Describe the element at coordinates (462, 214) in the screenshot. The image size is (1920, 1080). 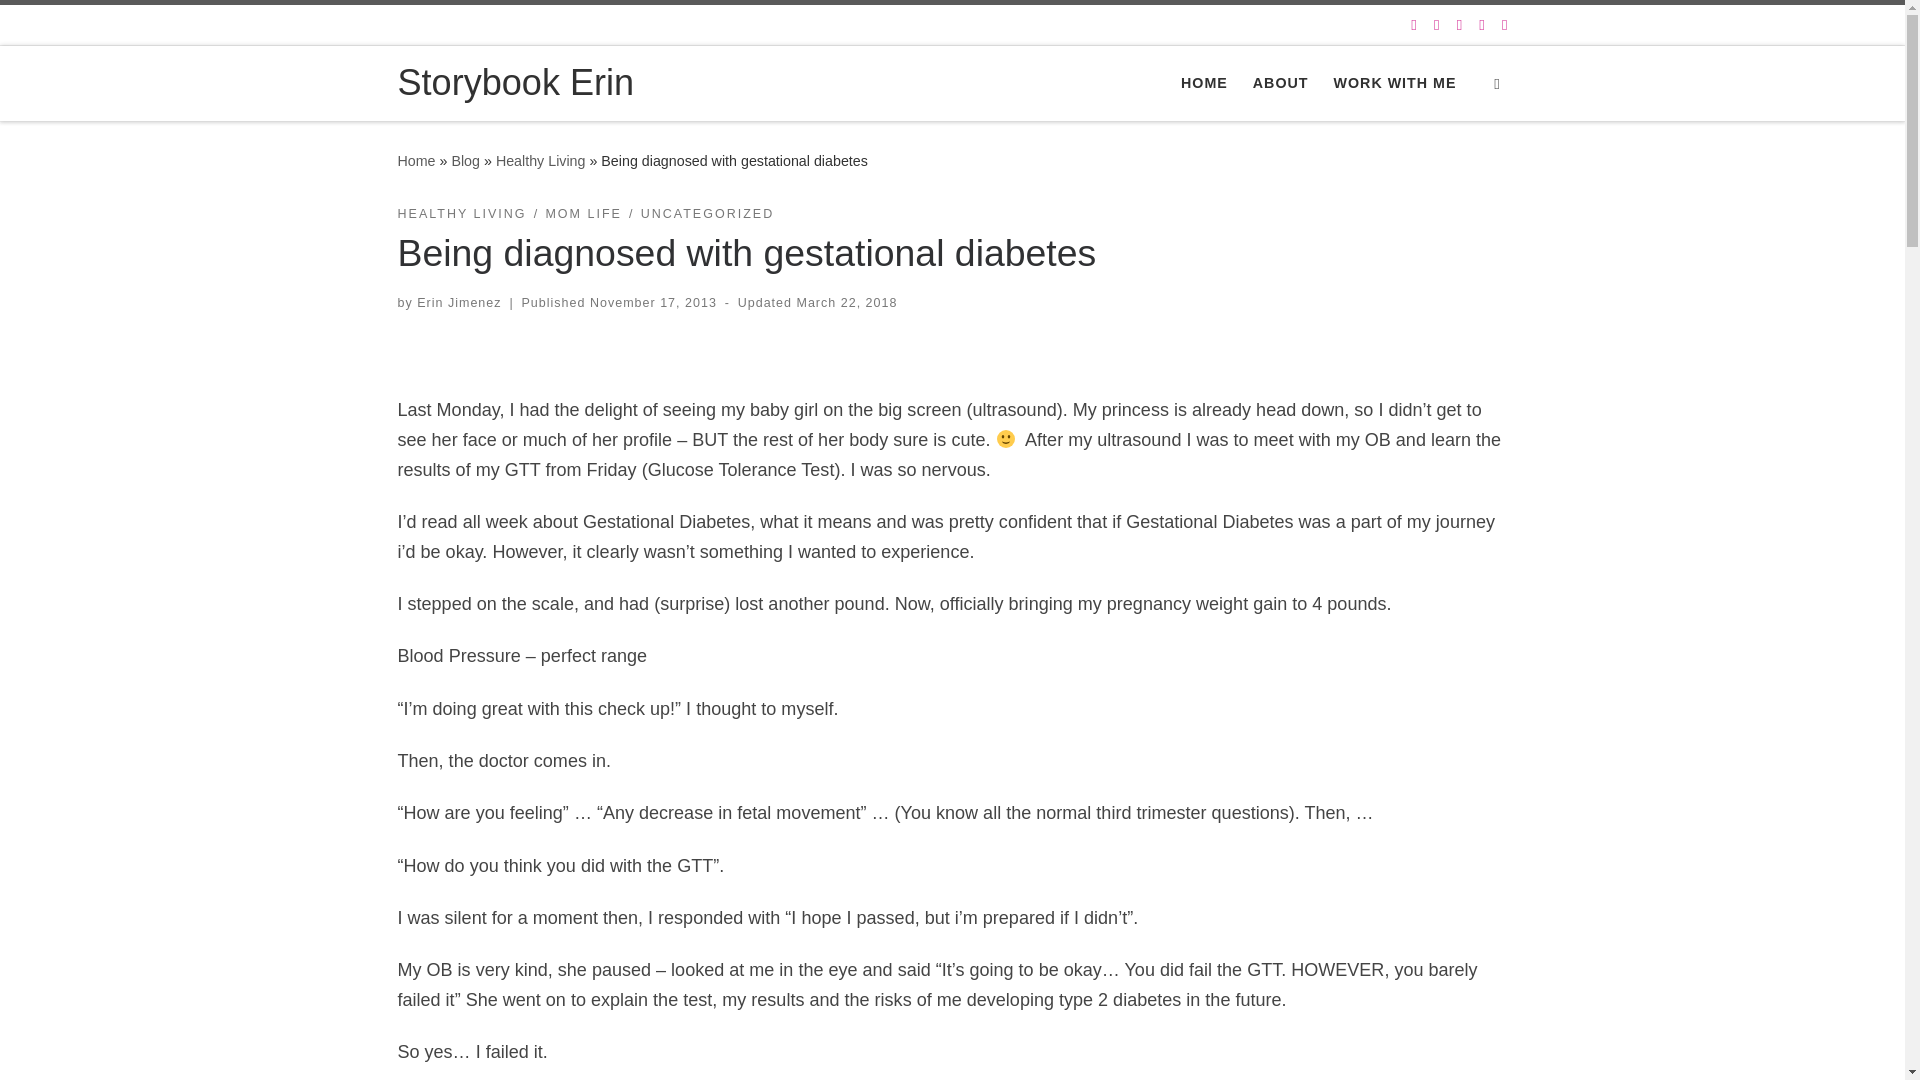
I see `HEALTHY LIVING` at that location.